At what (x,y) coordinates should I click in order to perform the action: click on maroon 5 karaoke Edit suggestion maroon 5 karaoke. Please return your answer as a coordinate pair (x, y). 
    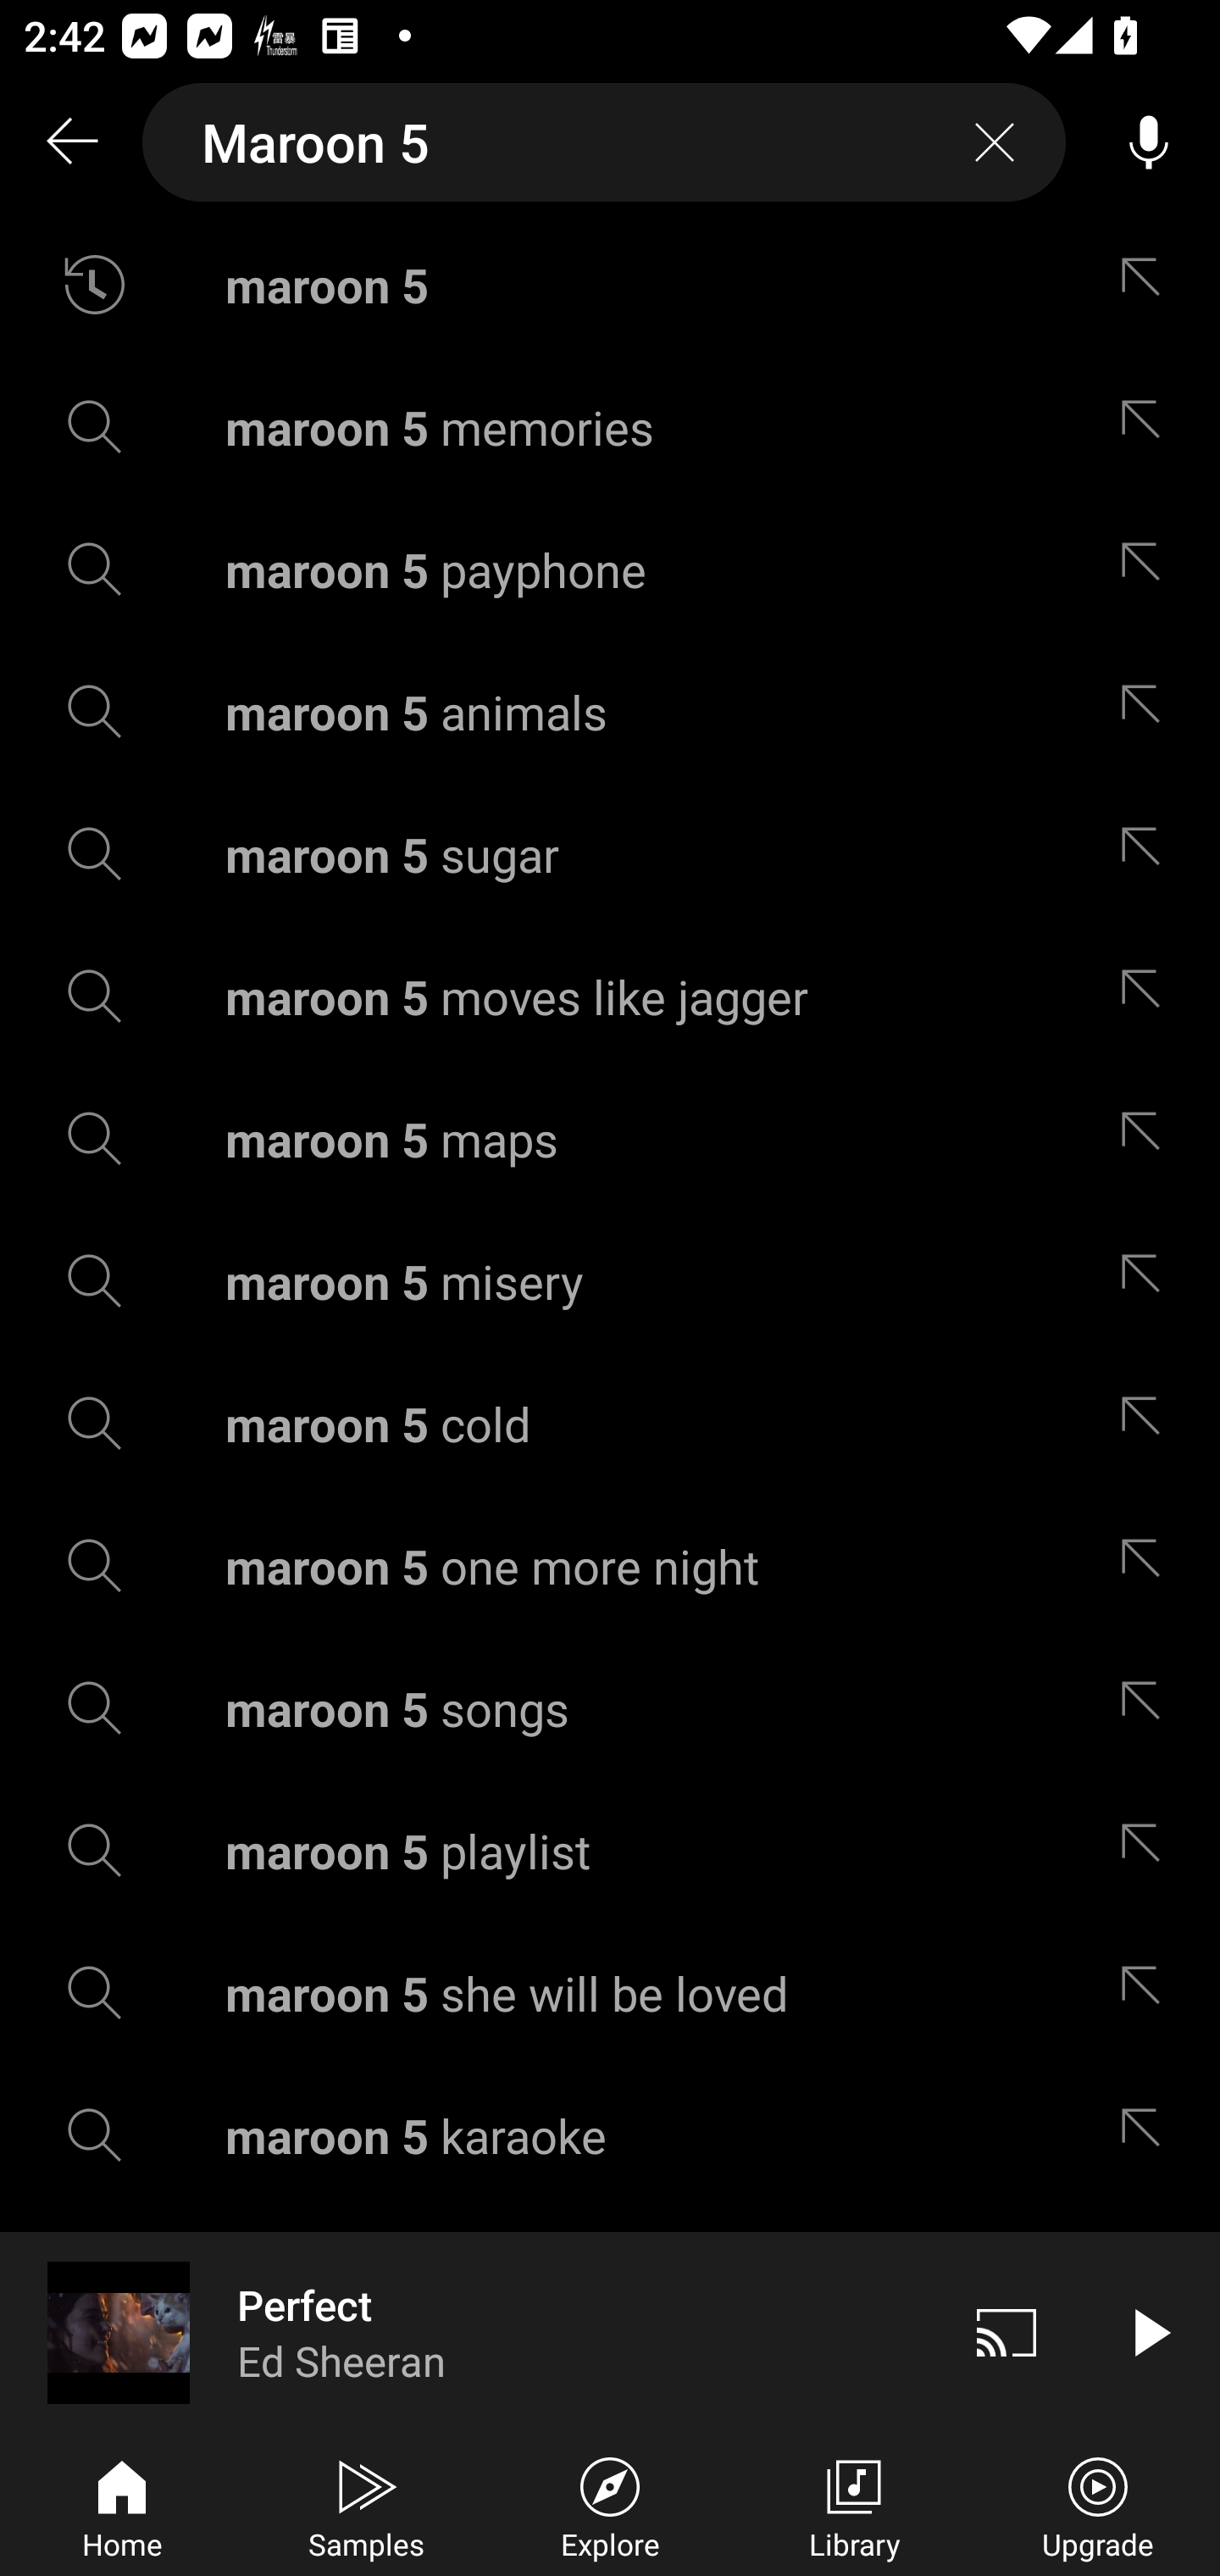
    Looking at the image, I should click on (610, 2135).